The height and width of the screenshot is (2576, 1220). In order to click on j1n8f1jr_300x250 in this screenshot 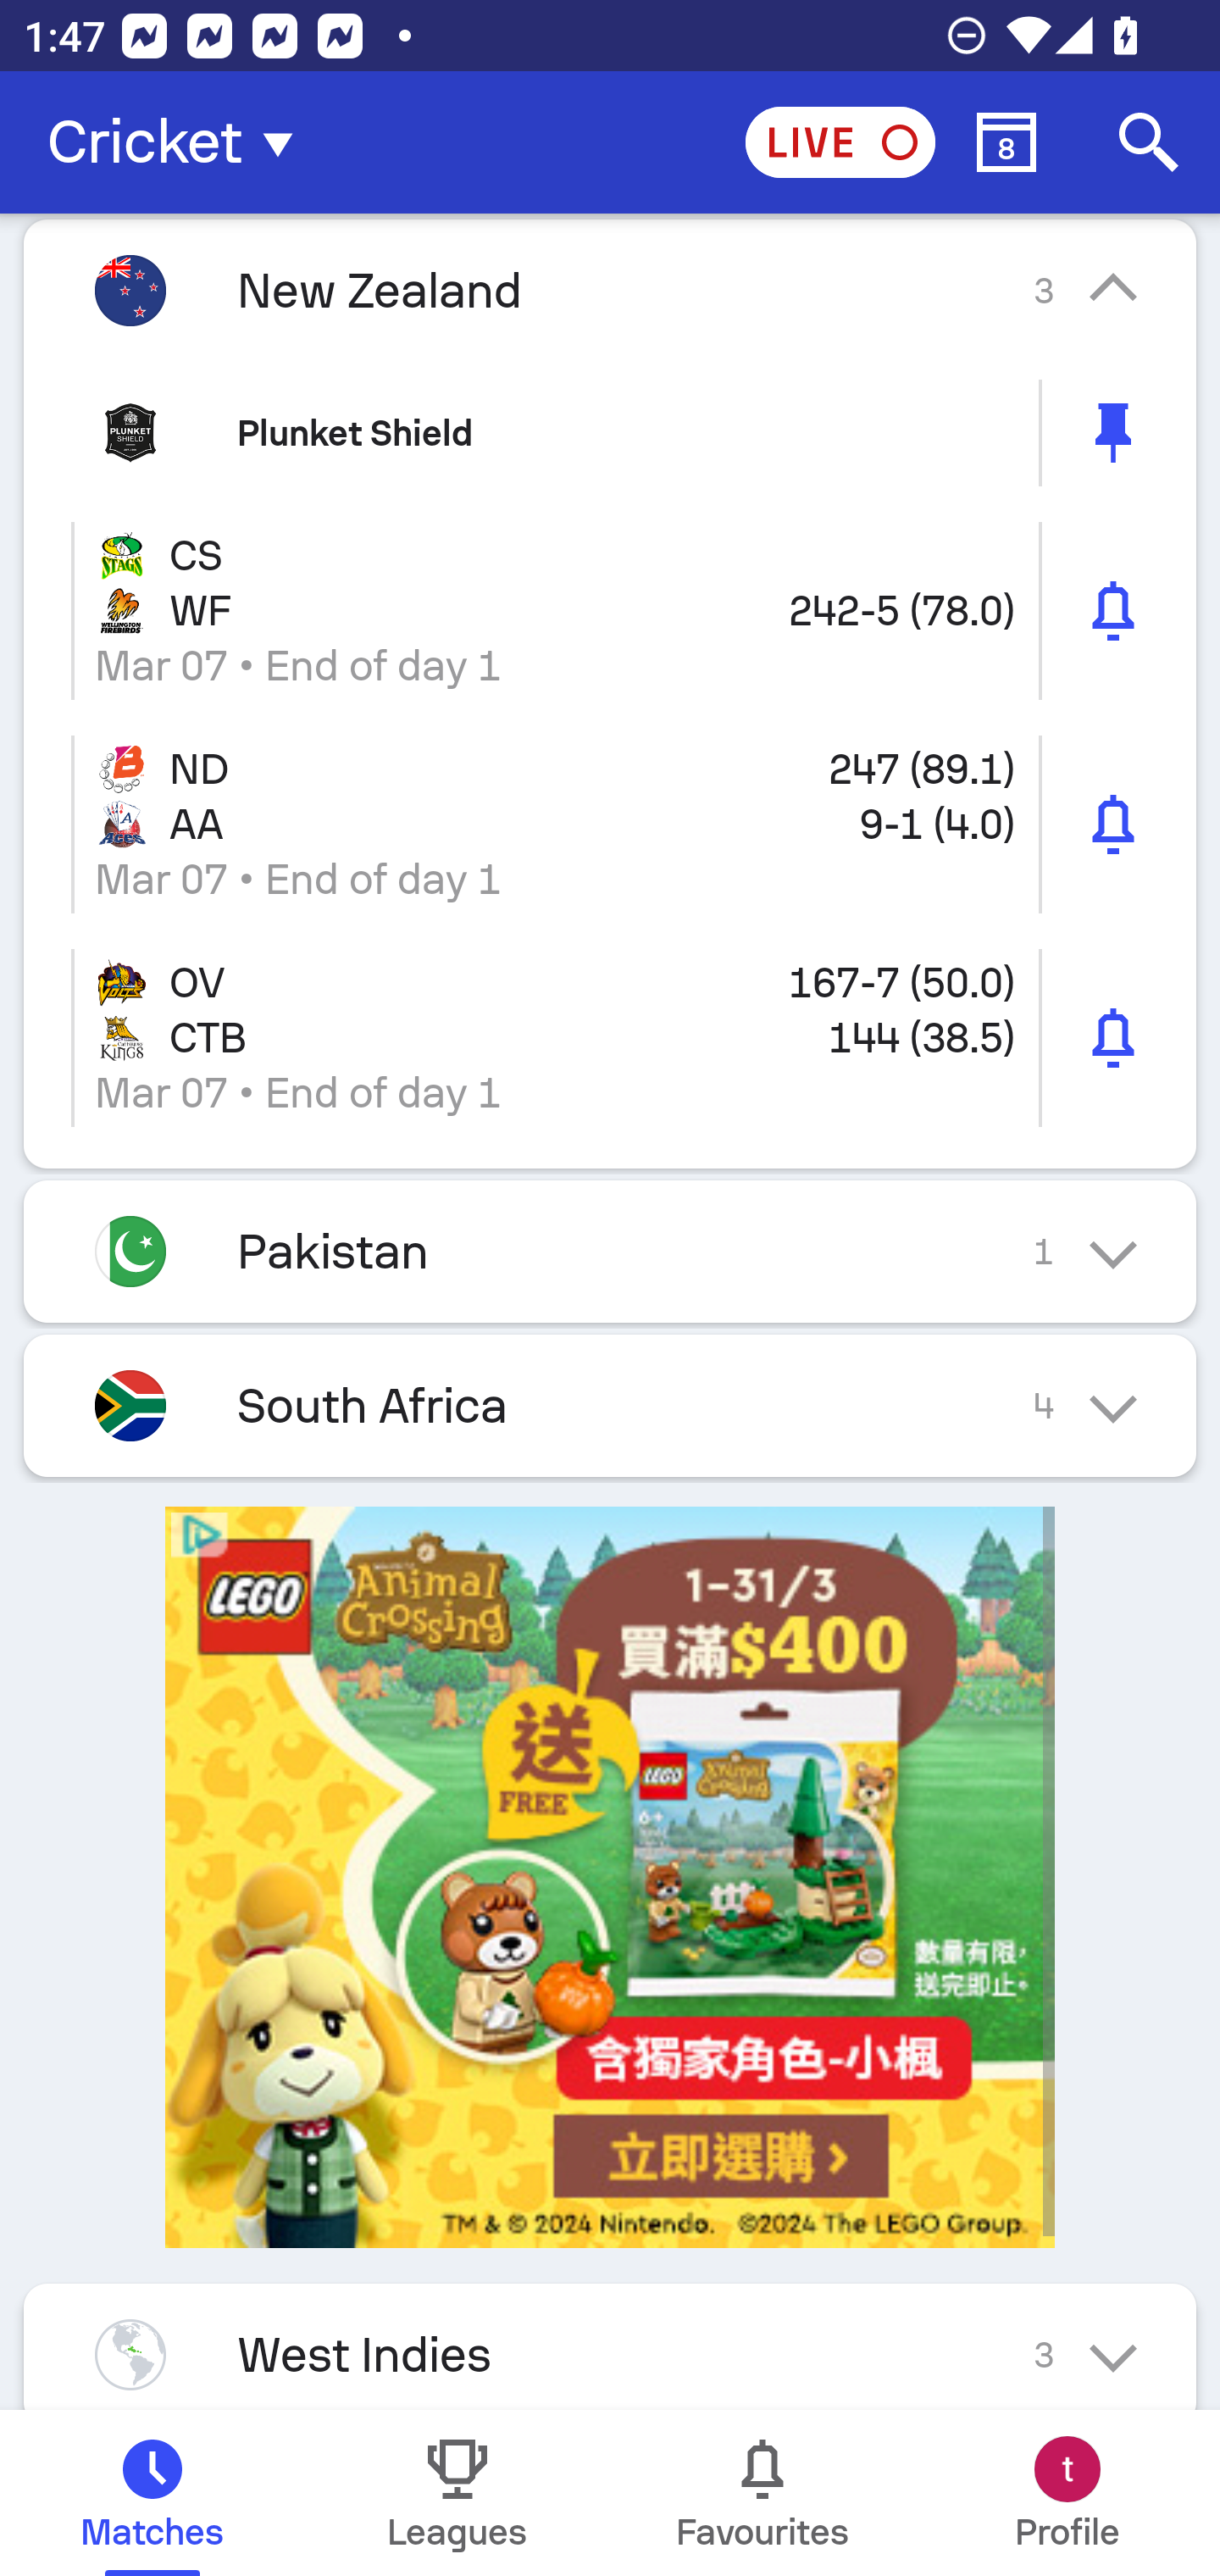, I will do `click(610, 1878)`.